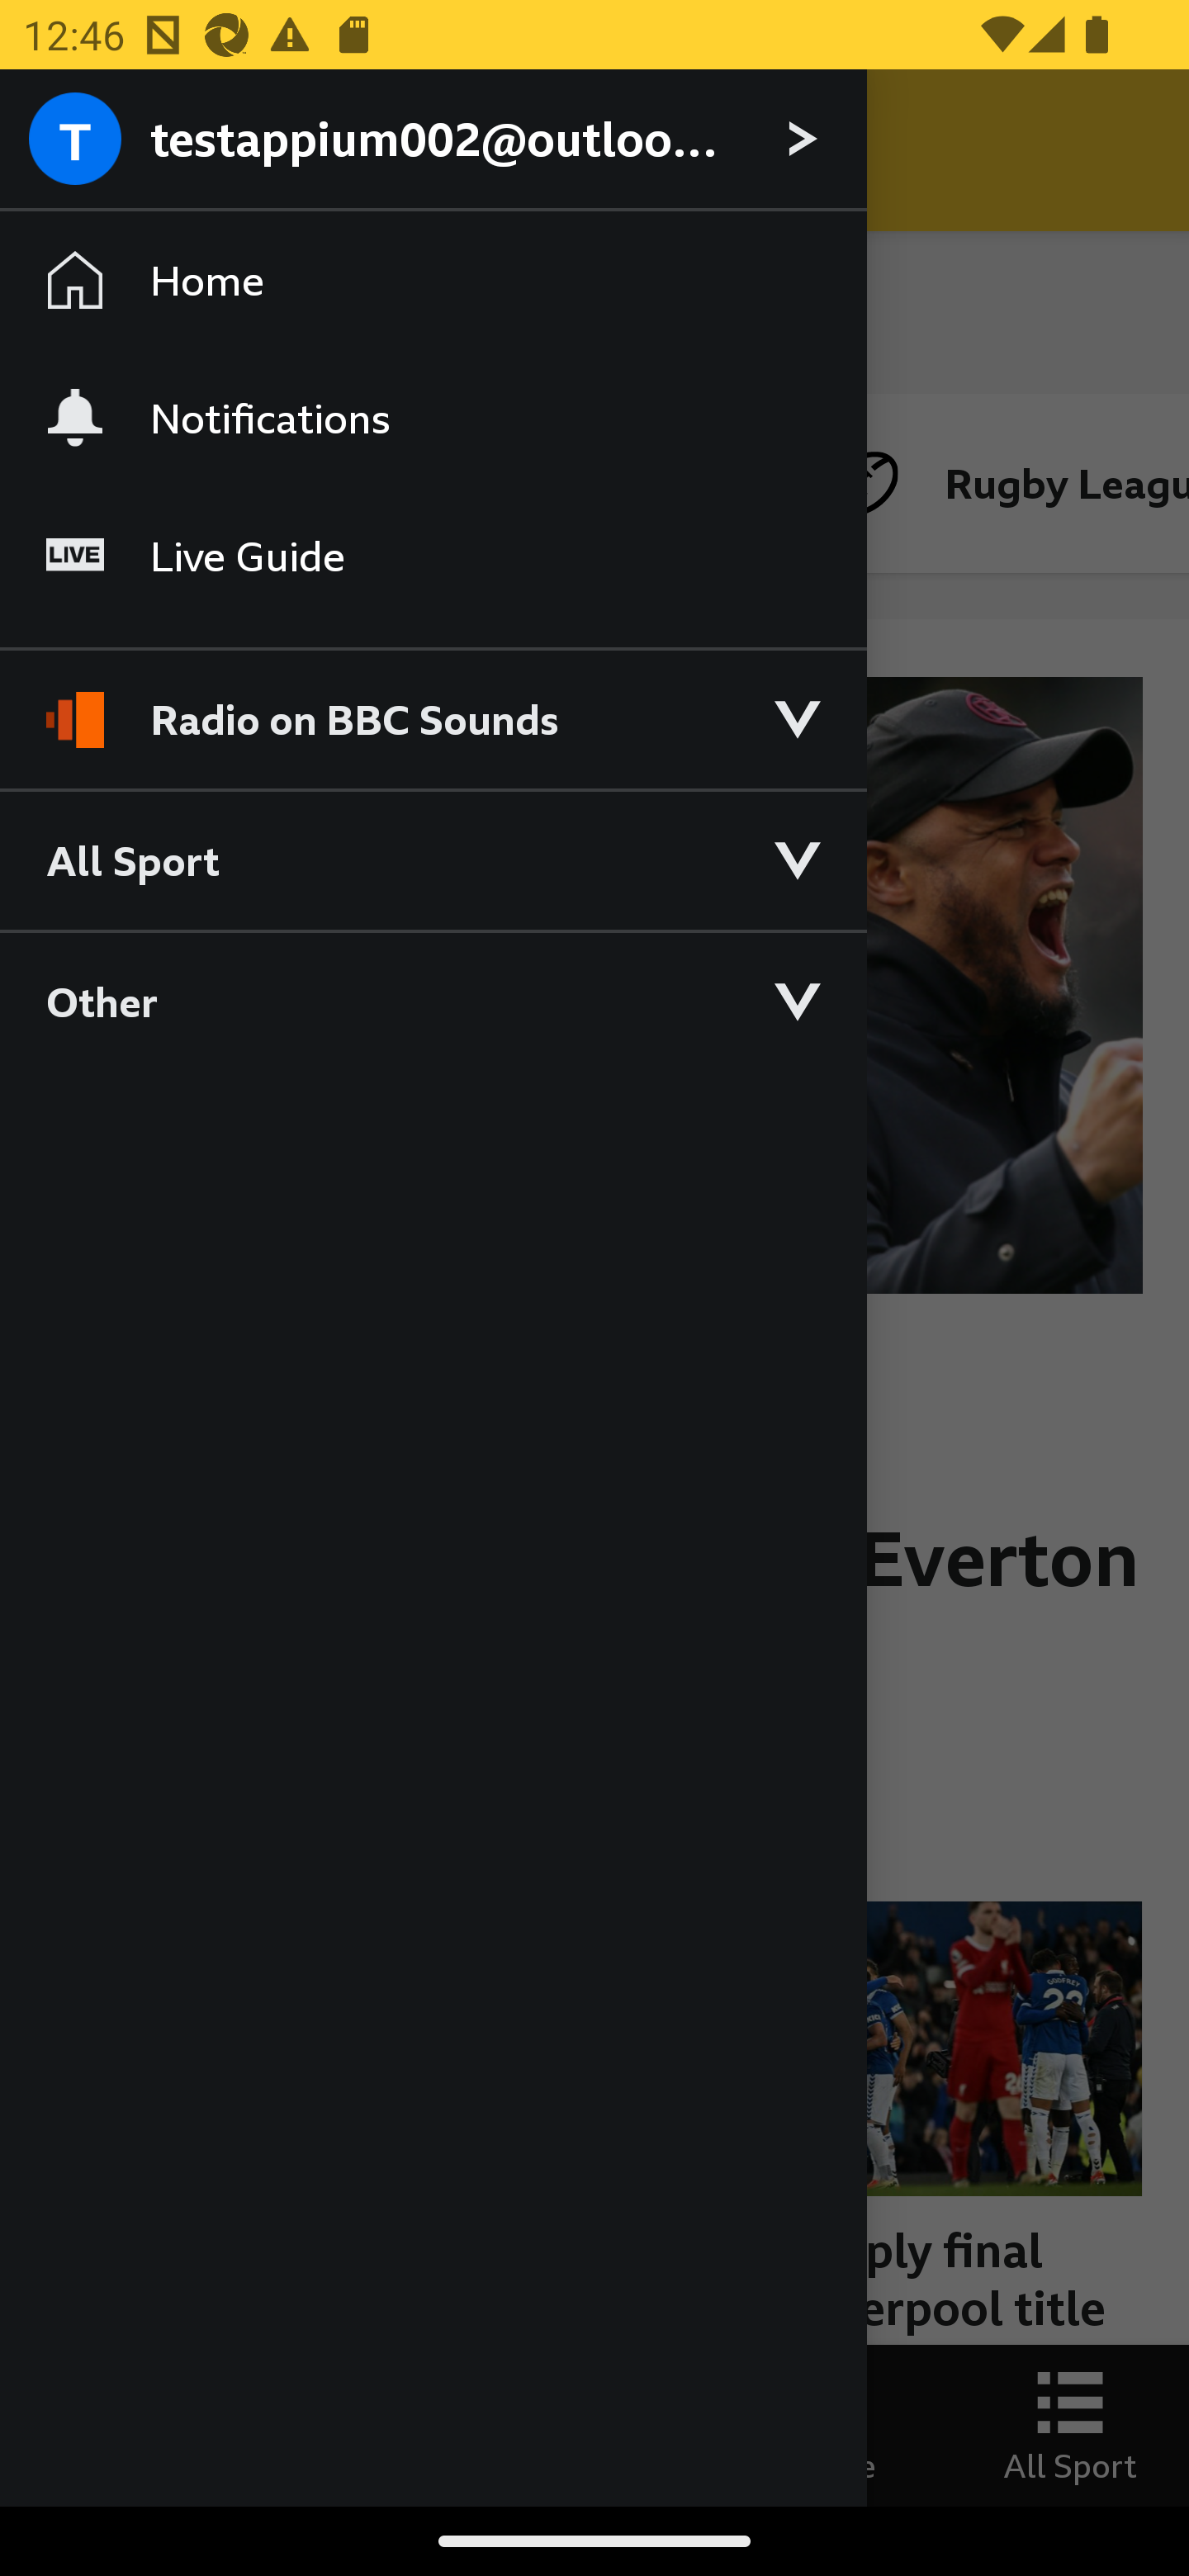 The width and height of the screenshot is (1189, 2576). What do you see at coordinates (433, 417) in the screenshot?
I see `Notifications` at bounding box center [433, 417].